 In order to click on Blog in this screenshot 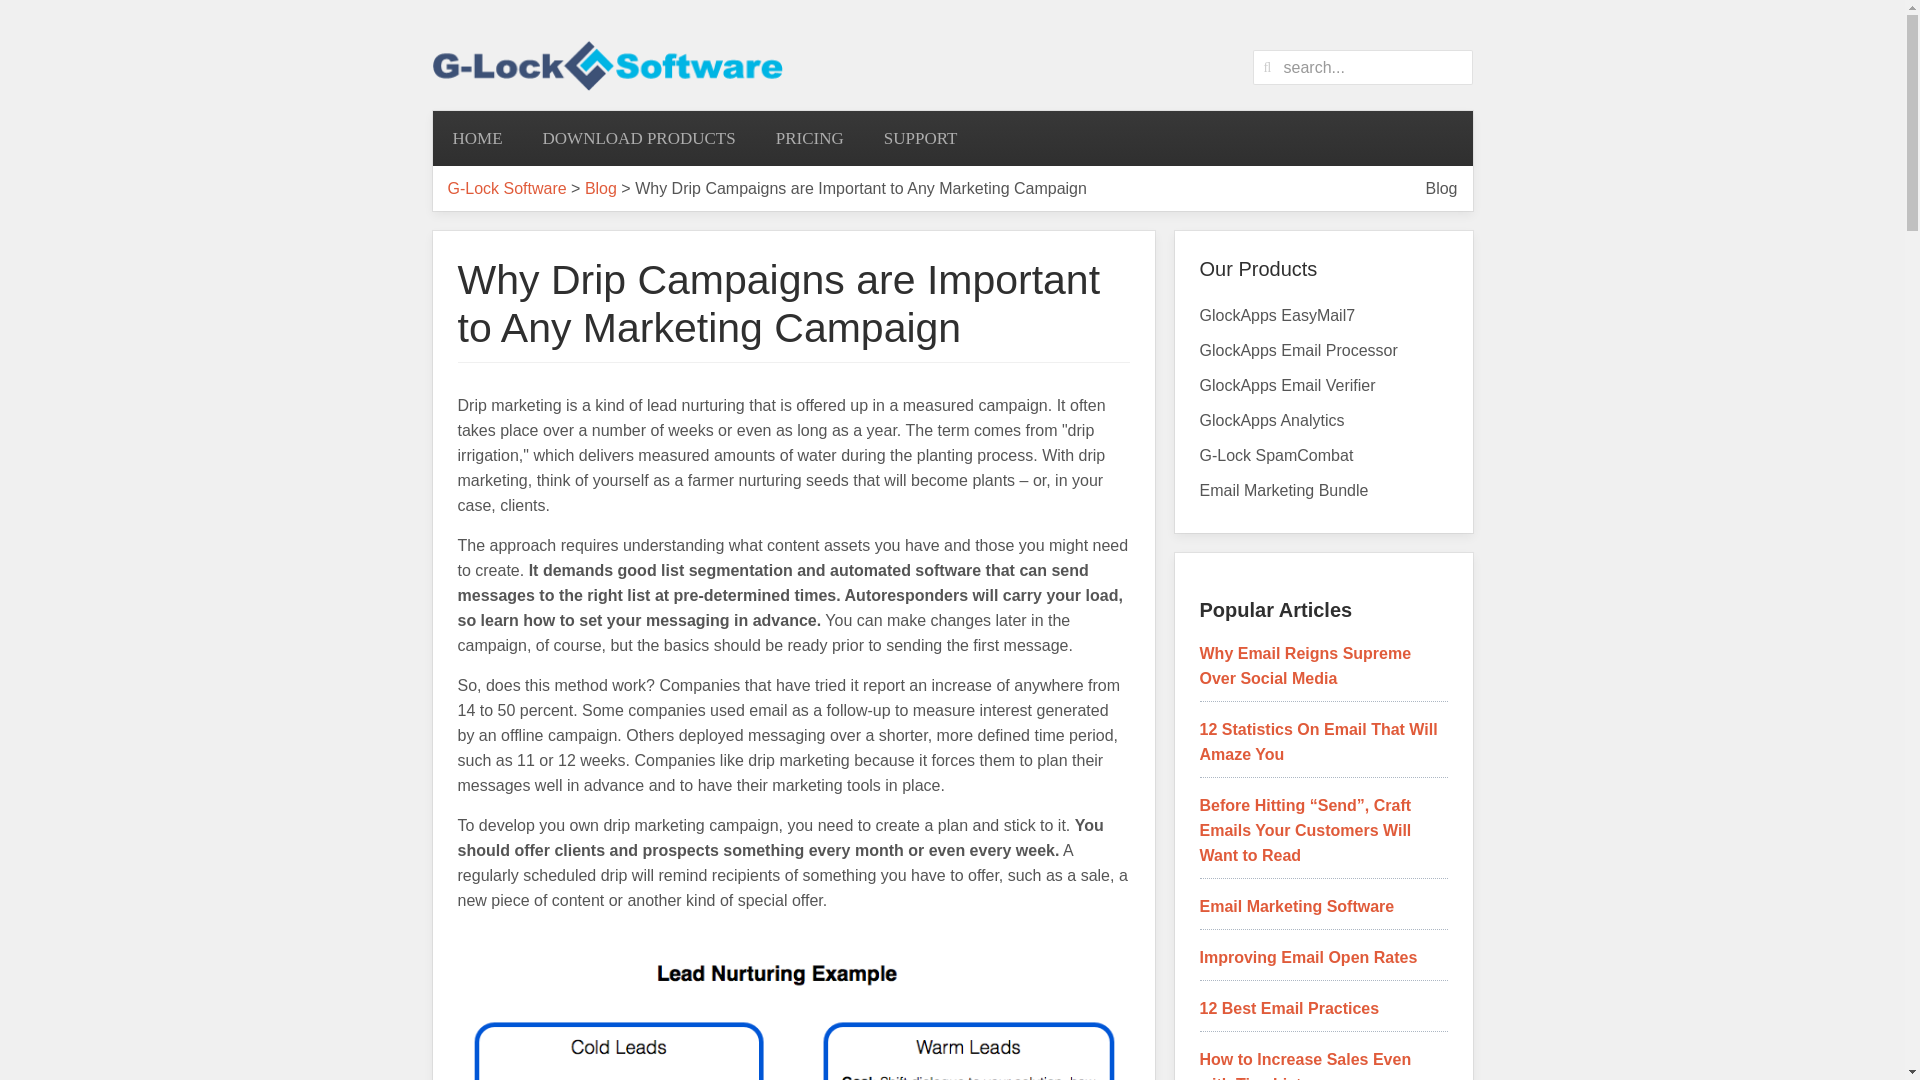, I will do `click(1440, 188)`.